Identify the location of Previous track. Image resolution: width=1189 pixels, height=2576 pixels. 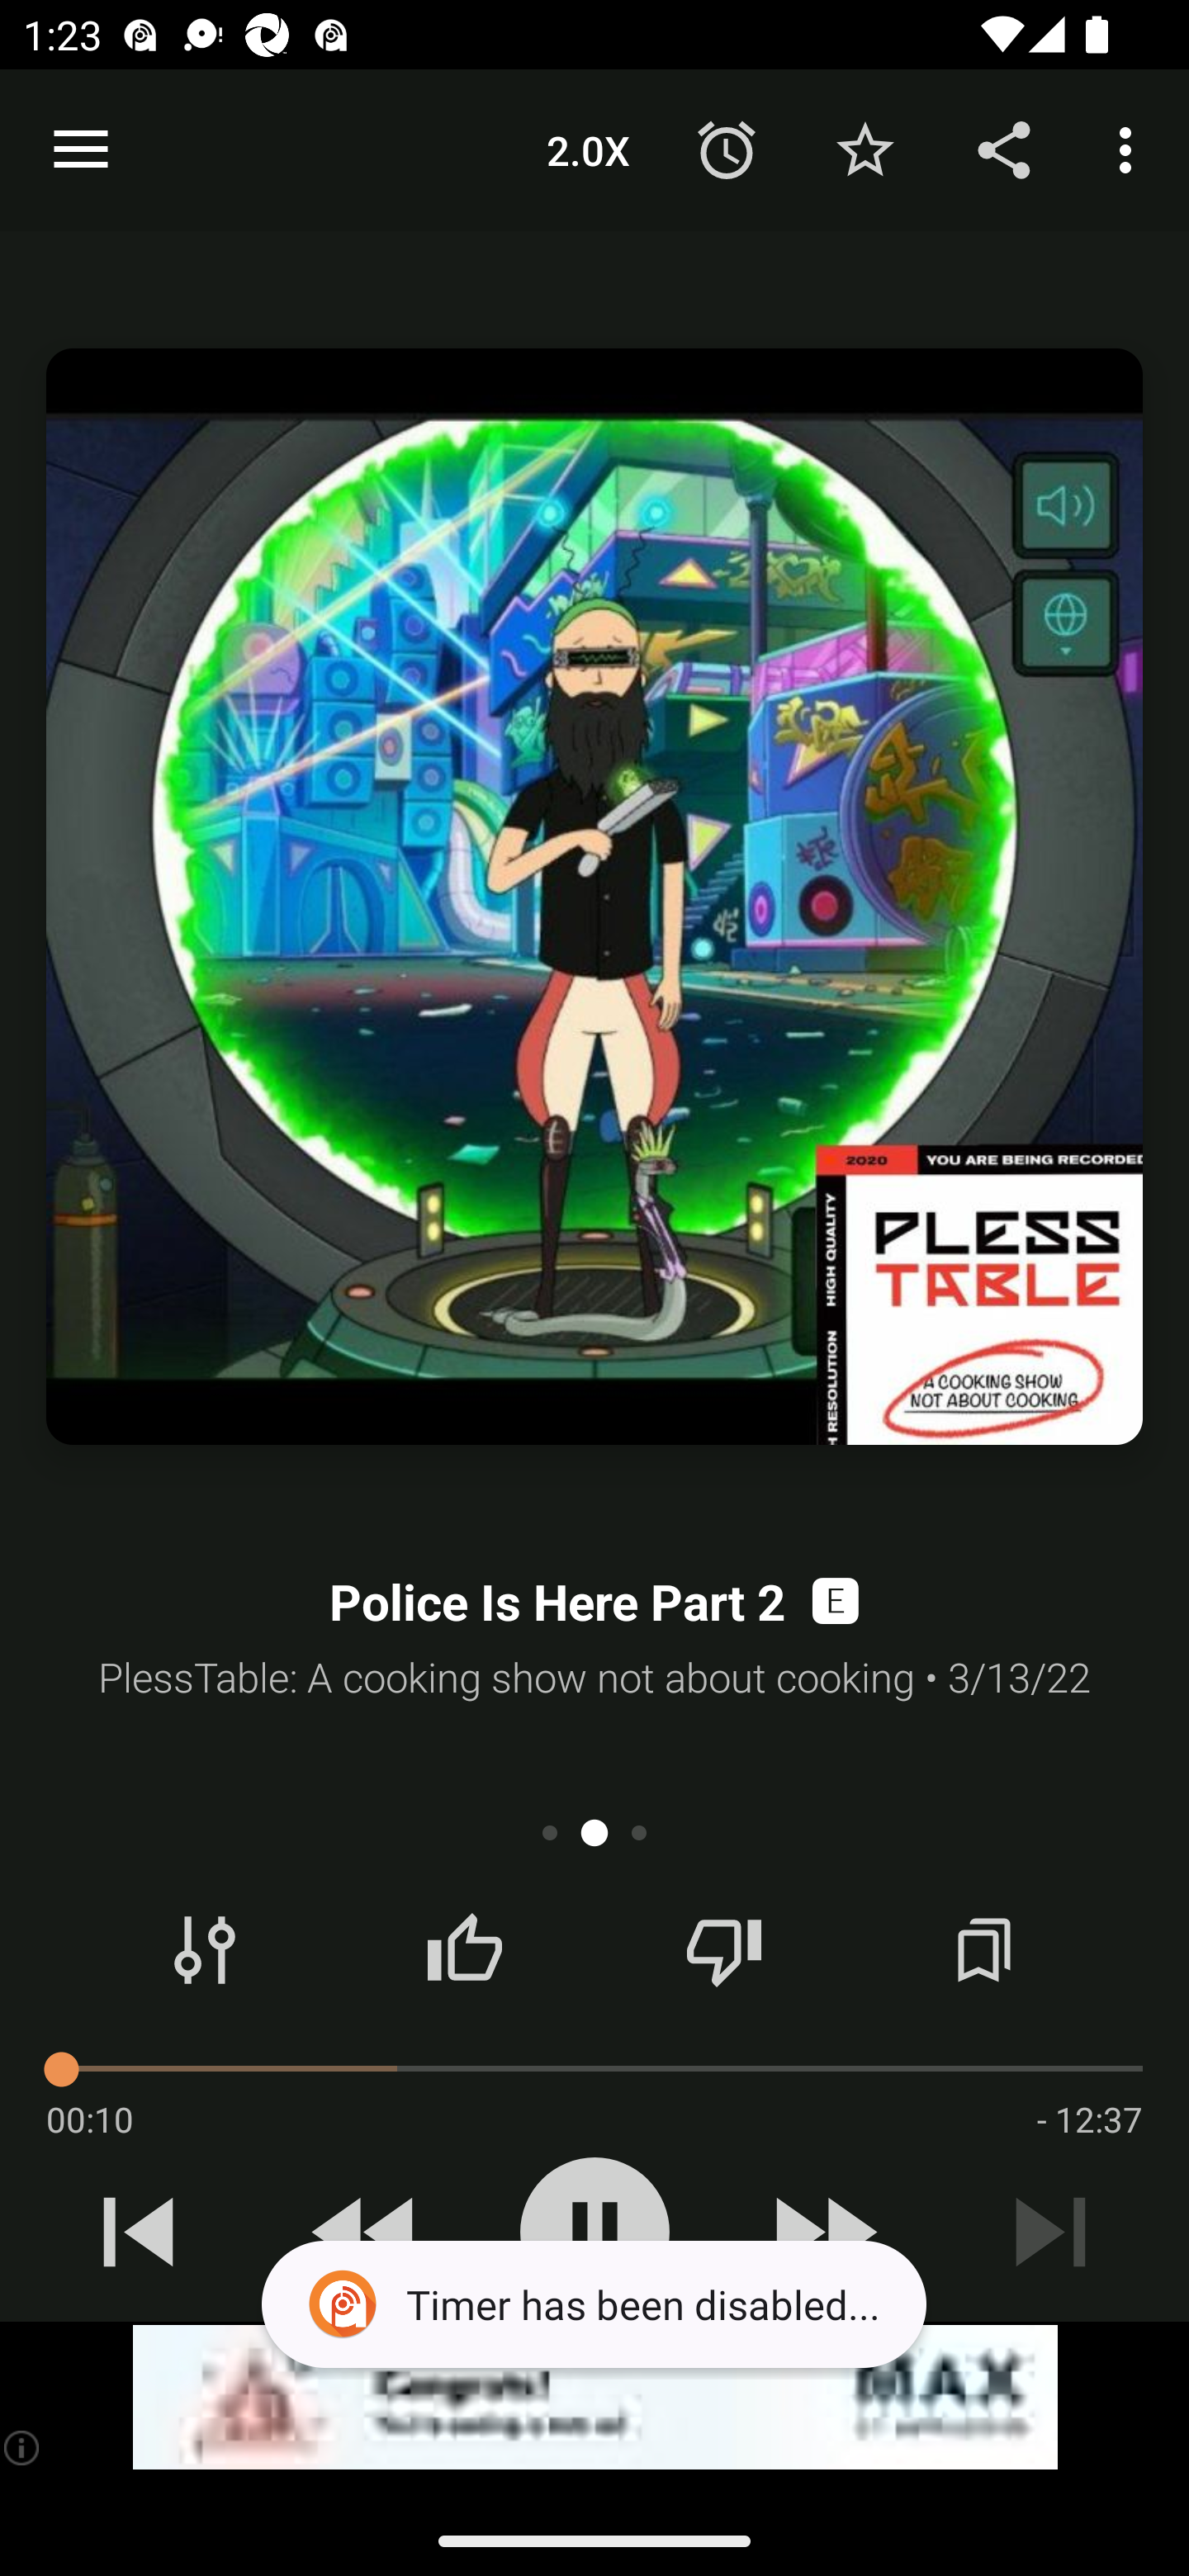
(139, 2232).